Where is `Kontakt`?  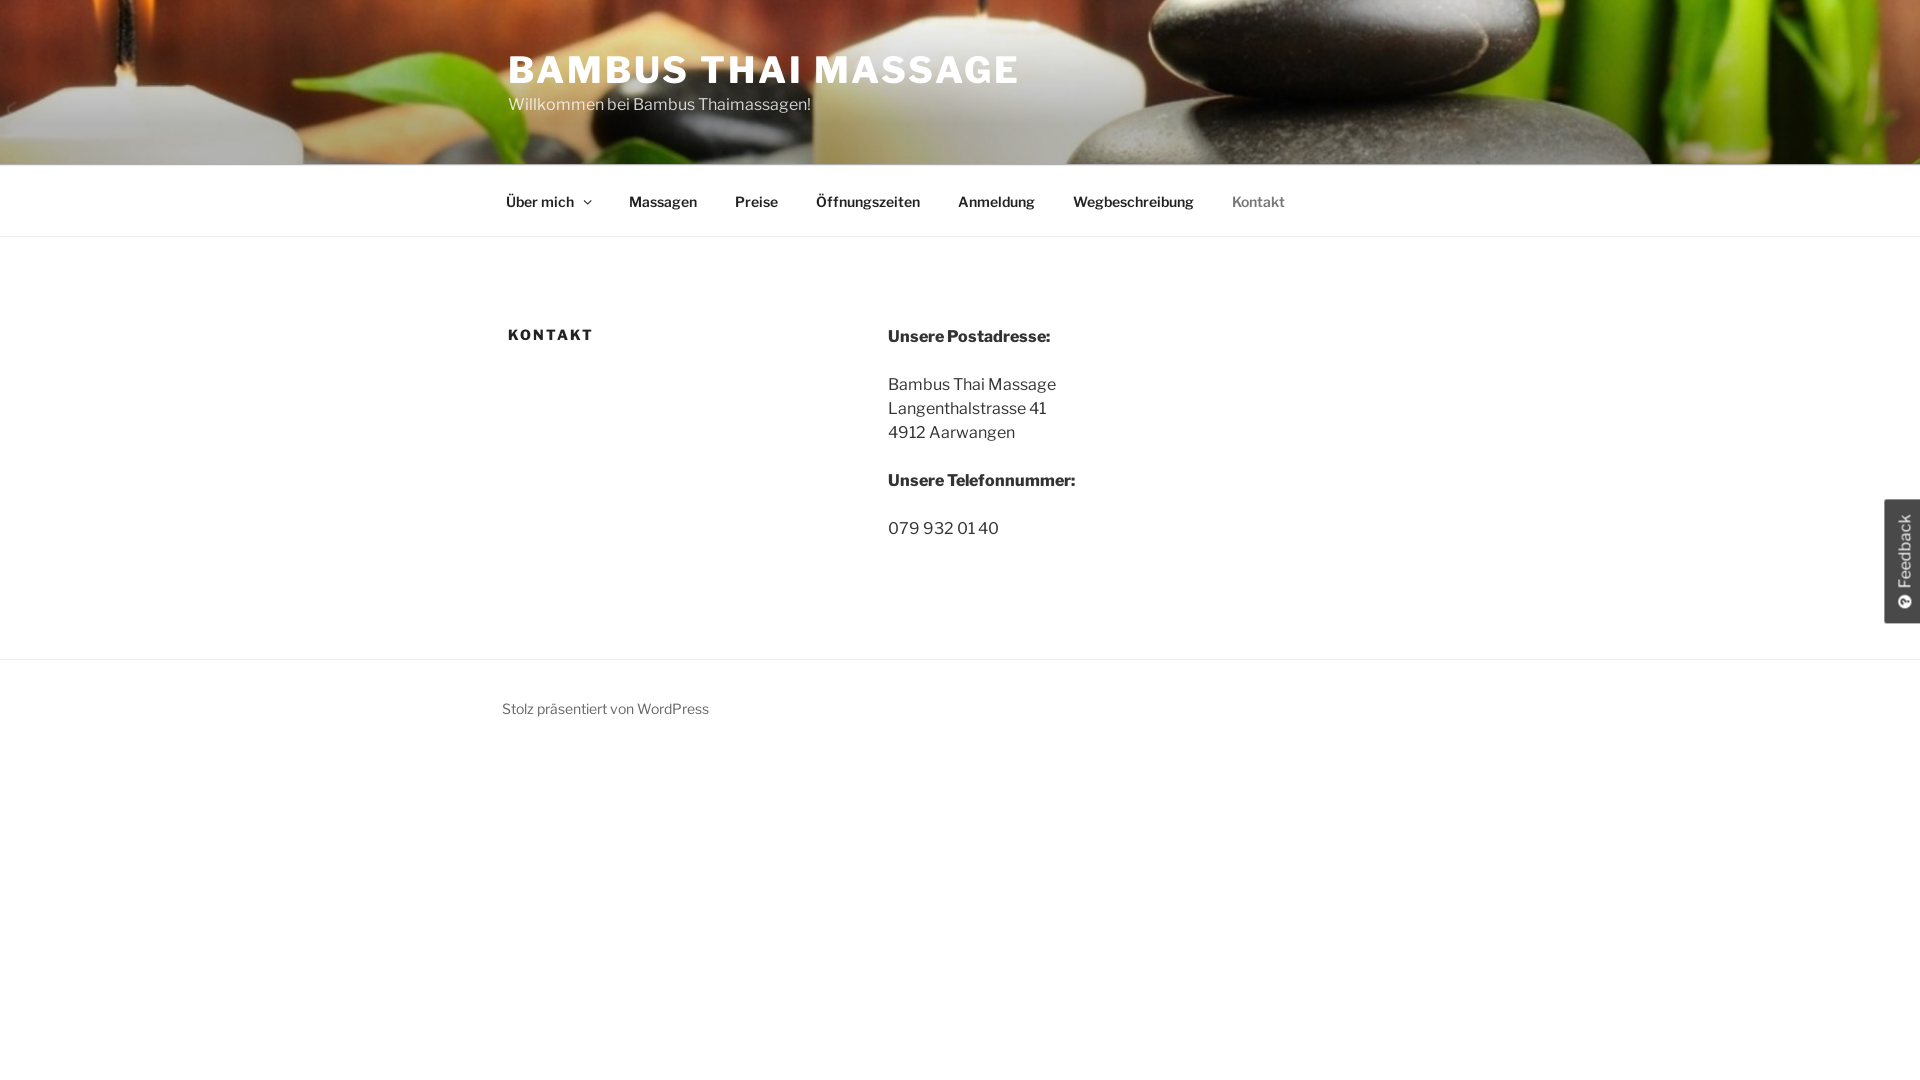 Kontakt is located at coordinates (1258, 200).